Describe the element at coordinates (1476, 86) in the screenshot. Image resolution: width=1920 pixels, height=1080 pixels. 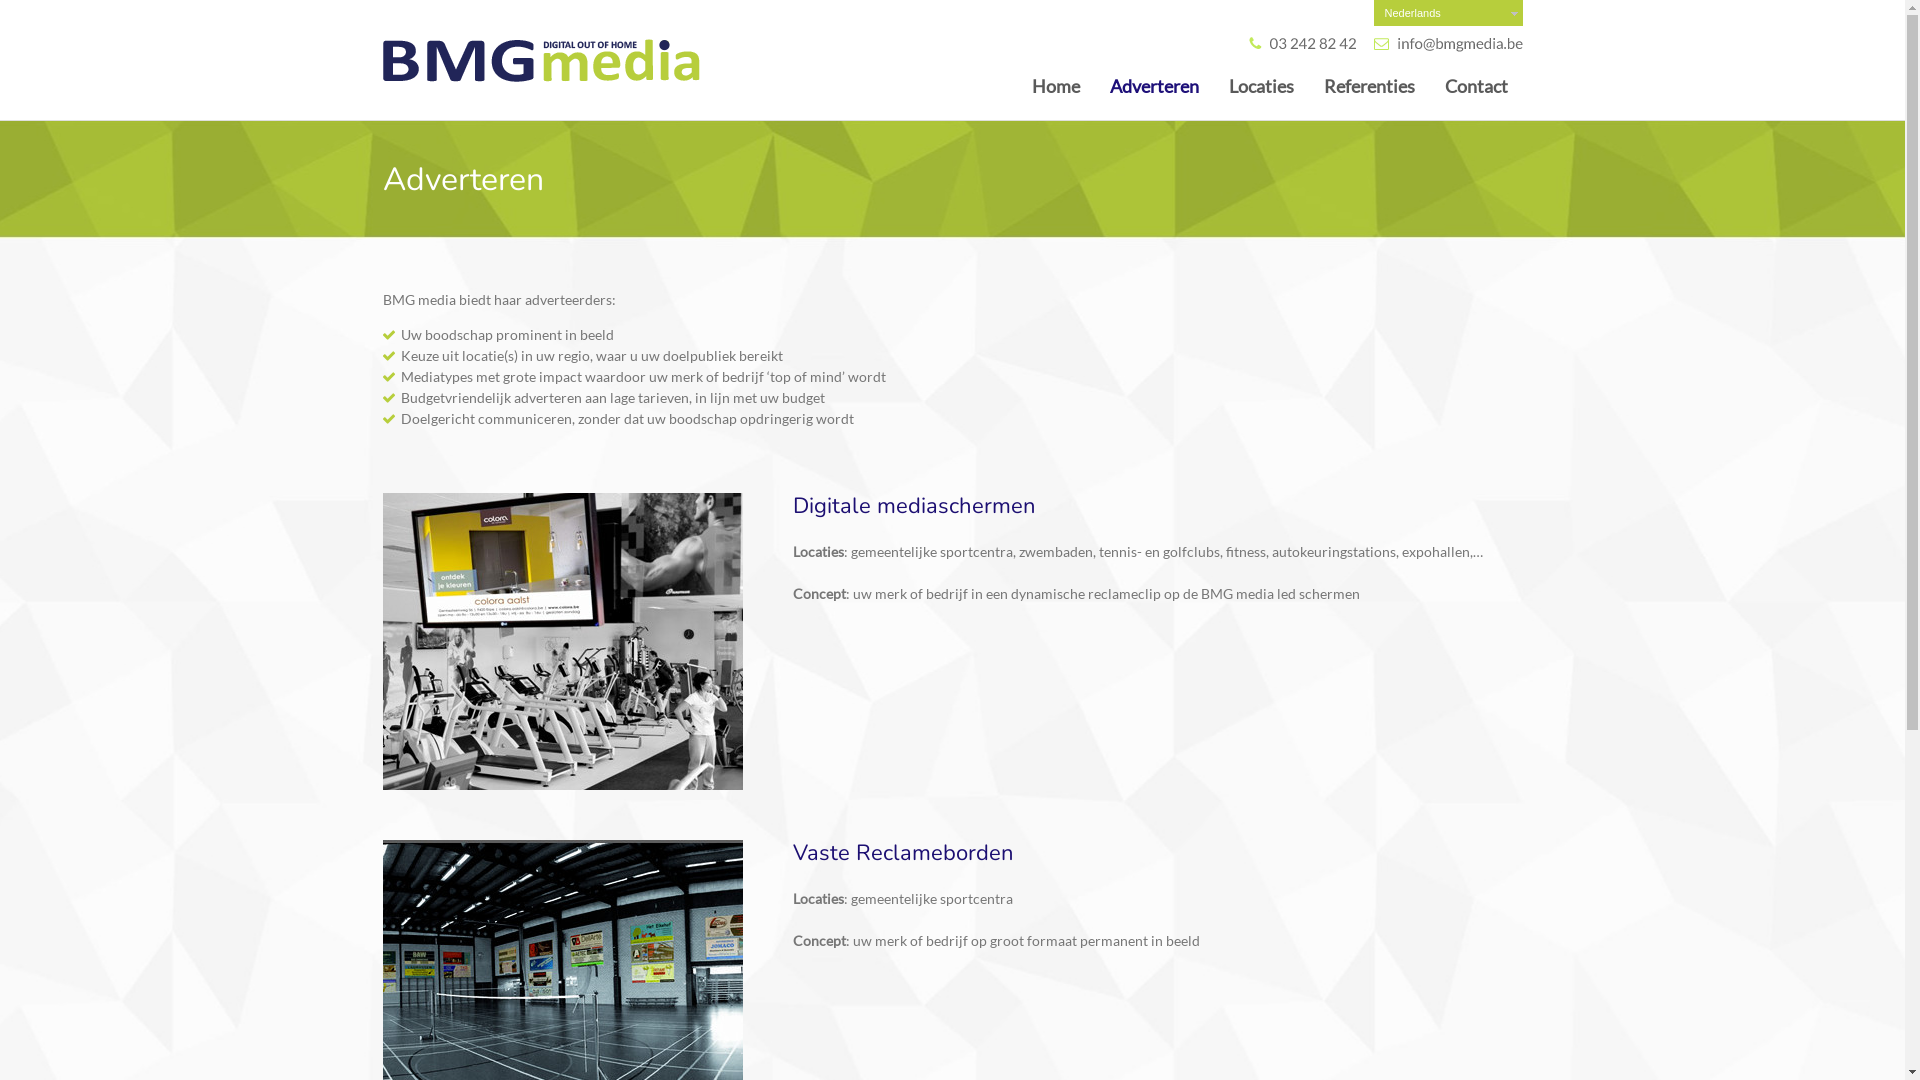
I see `Contact` at that location.